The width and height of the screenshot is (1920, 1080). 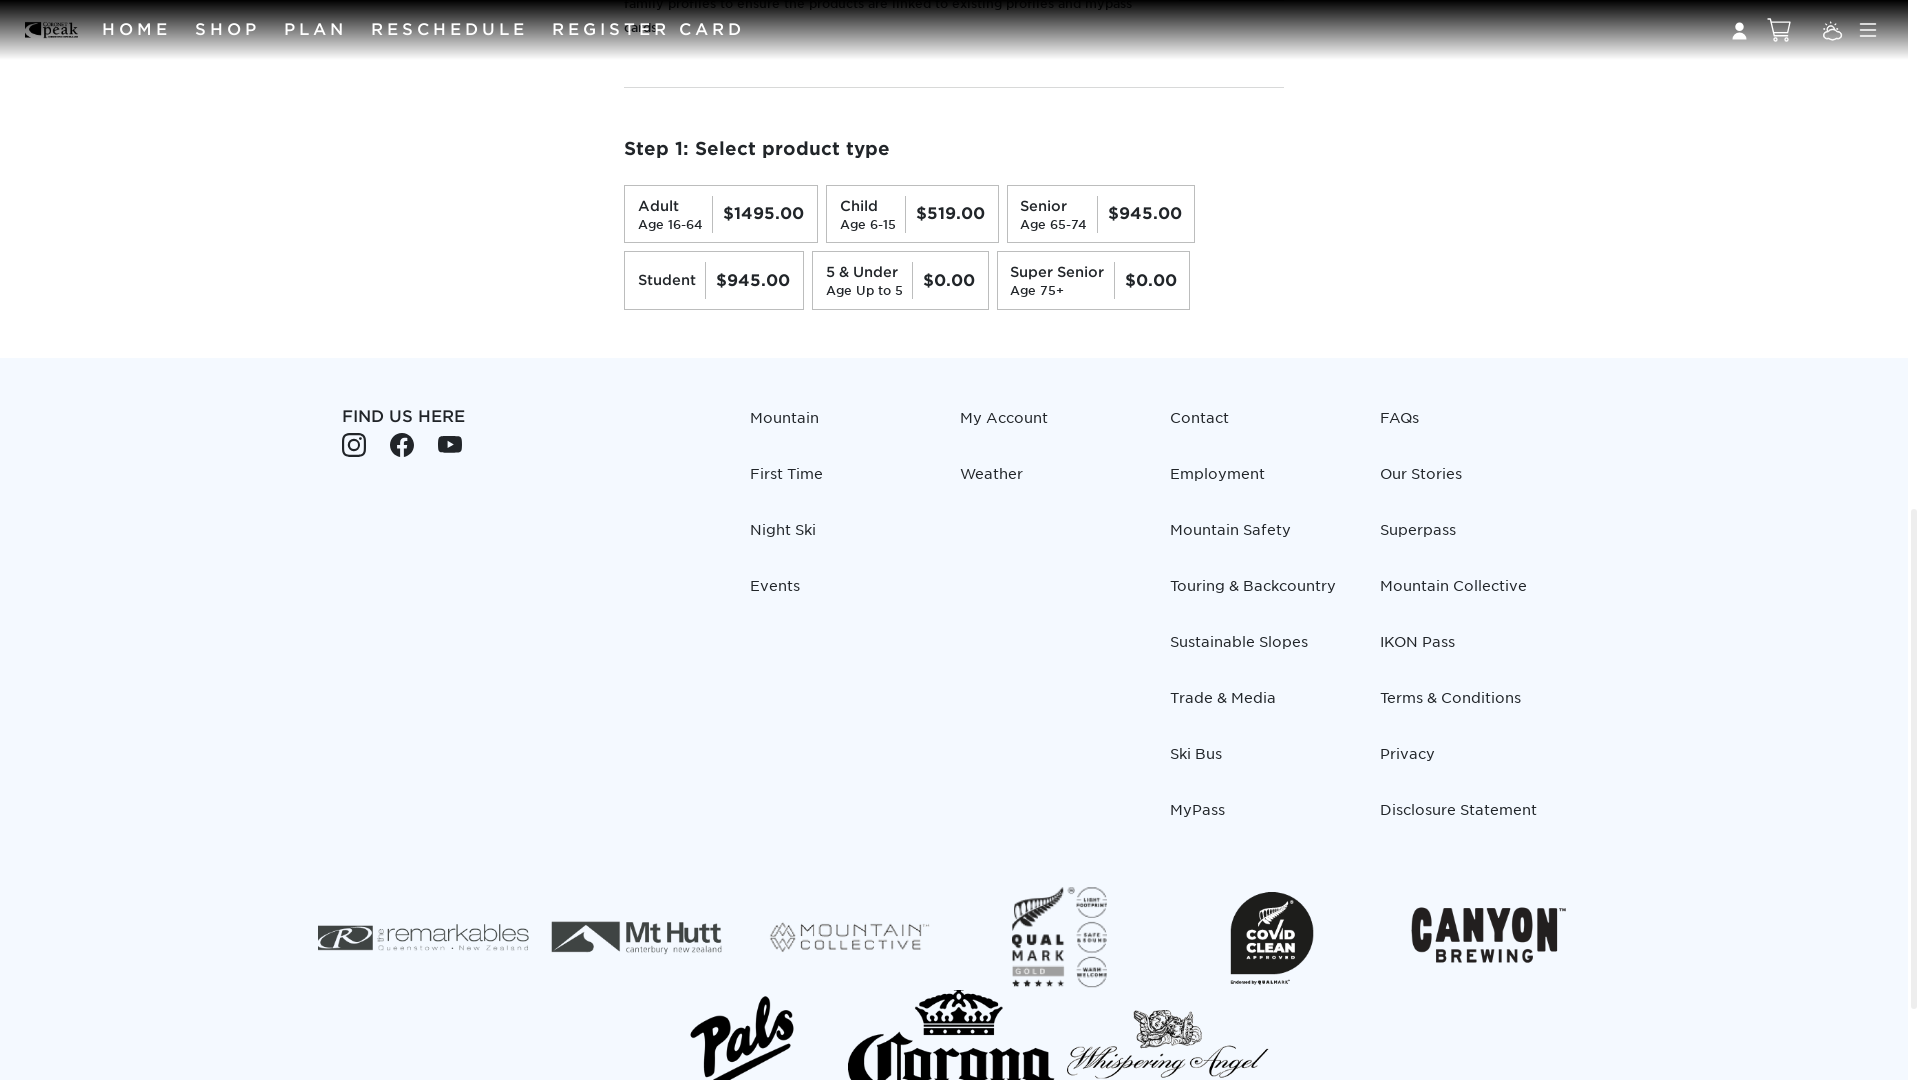 What do you see at coordinates (1262, 649) in the screenshot?
I see `Sustainable Slopes` at bounding box center [1262, 649].